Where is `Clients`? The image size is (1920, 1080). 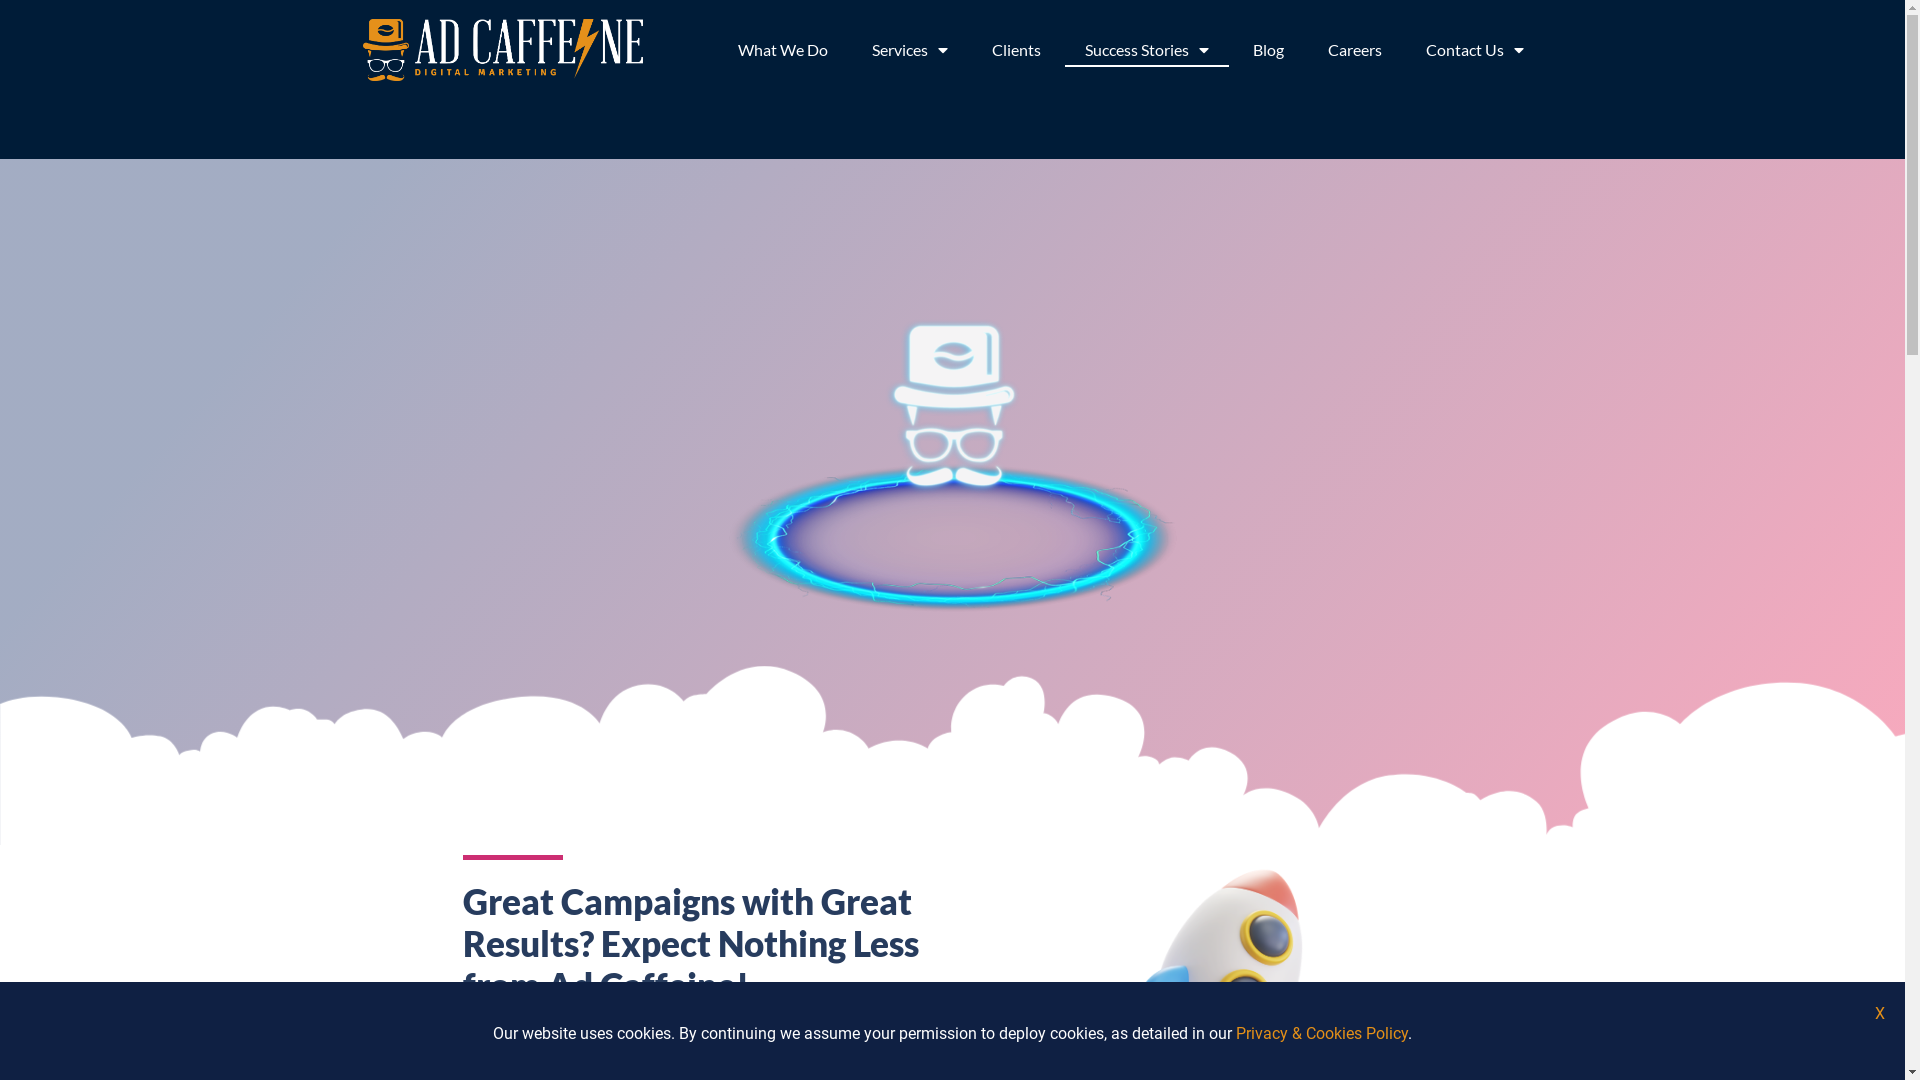 Clients is located at coordinates (1016, 50).